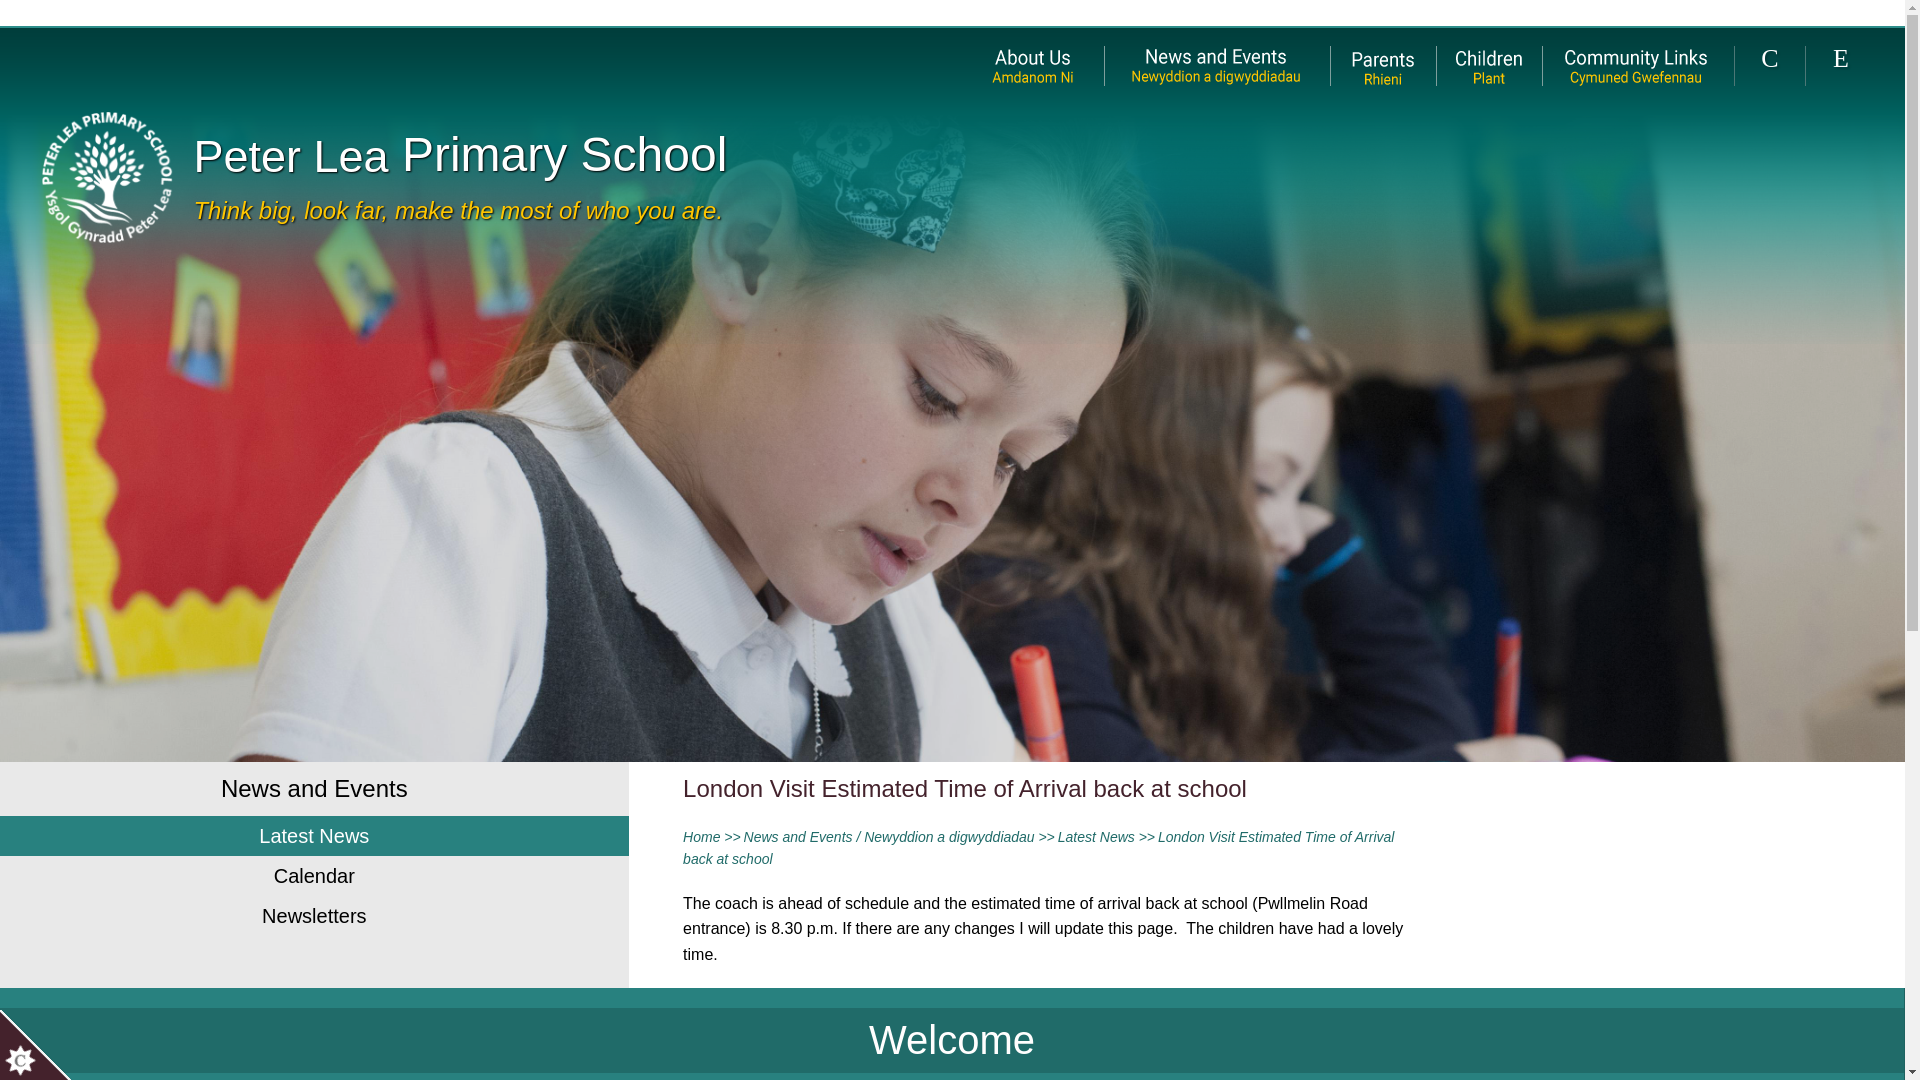 This screenshot has height=1080, width=1920. Describe the element at coordinates (106, 176) in the screenshot. I see `Home Page` at that location.